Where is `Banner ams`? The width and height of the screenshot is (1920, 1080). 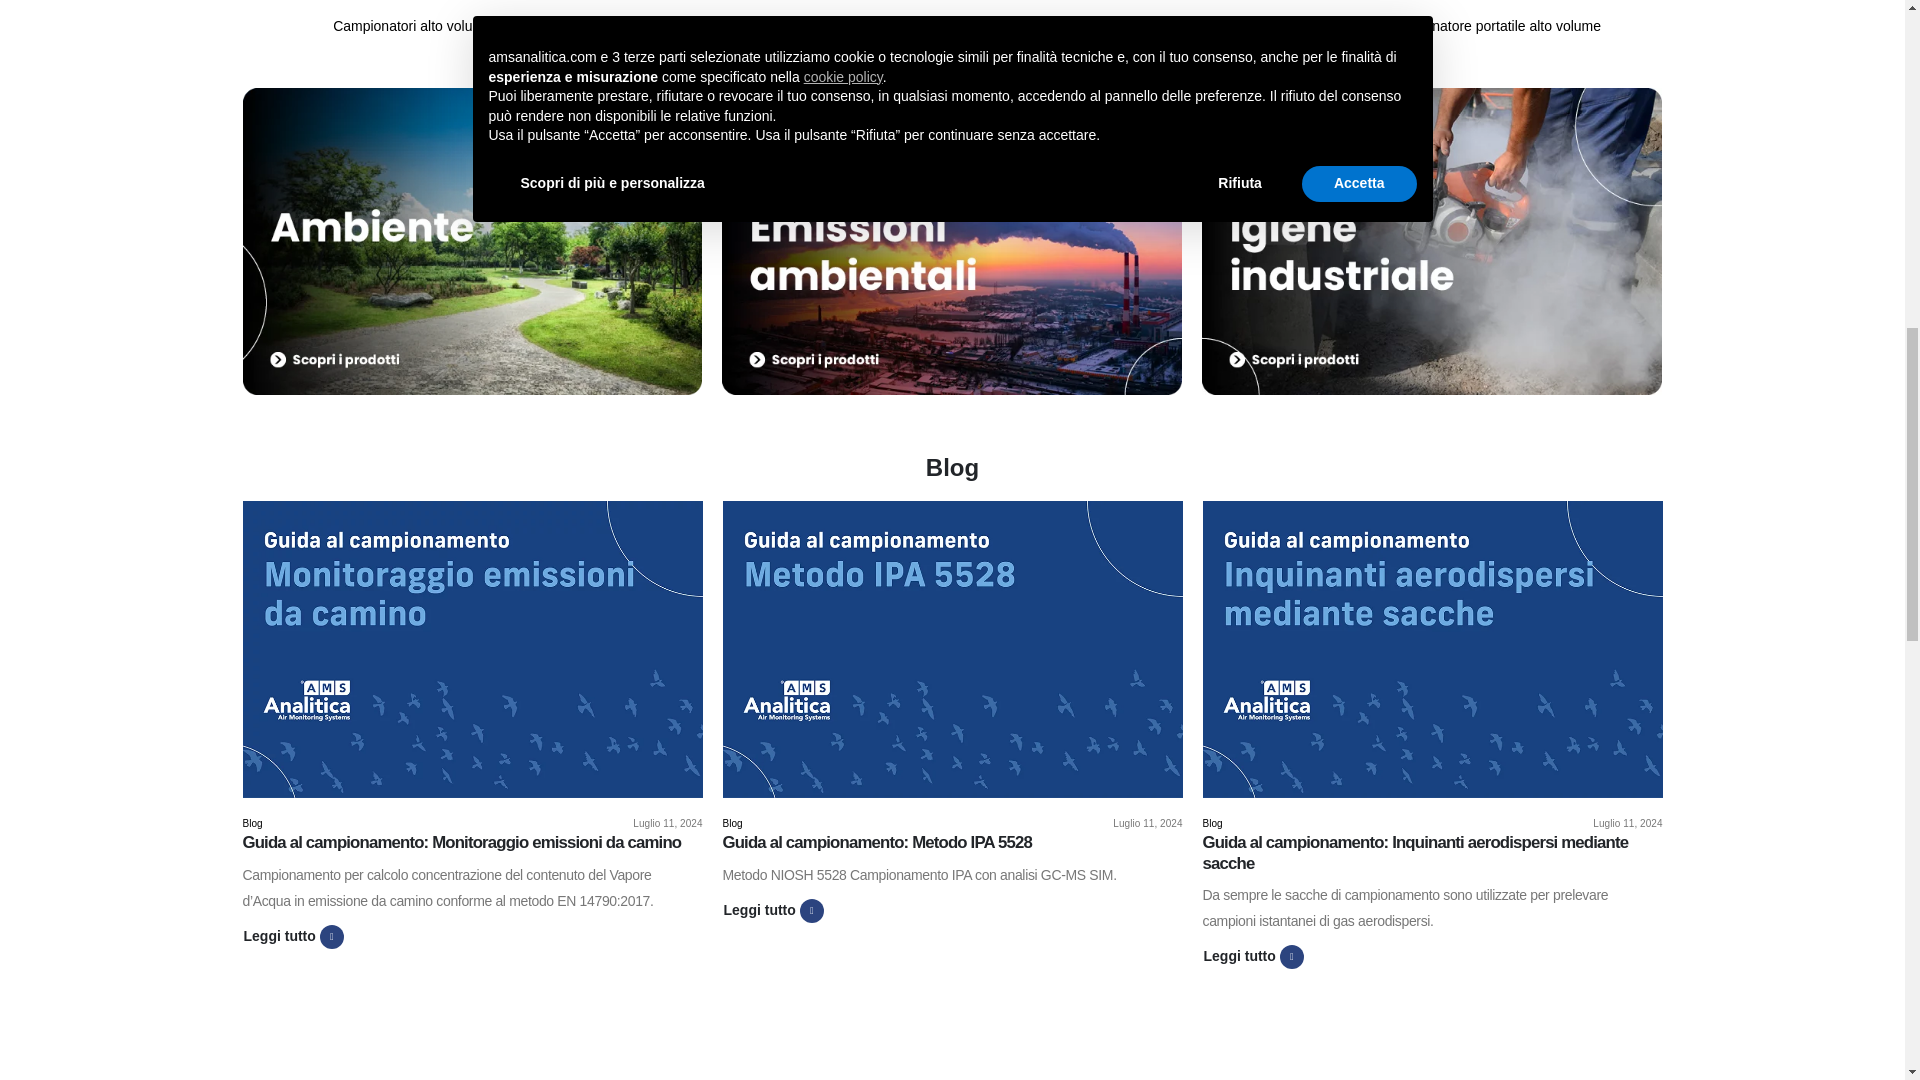
Banner ams is located at coordinates (472, 241).